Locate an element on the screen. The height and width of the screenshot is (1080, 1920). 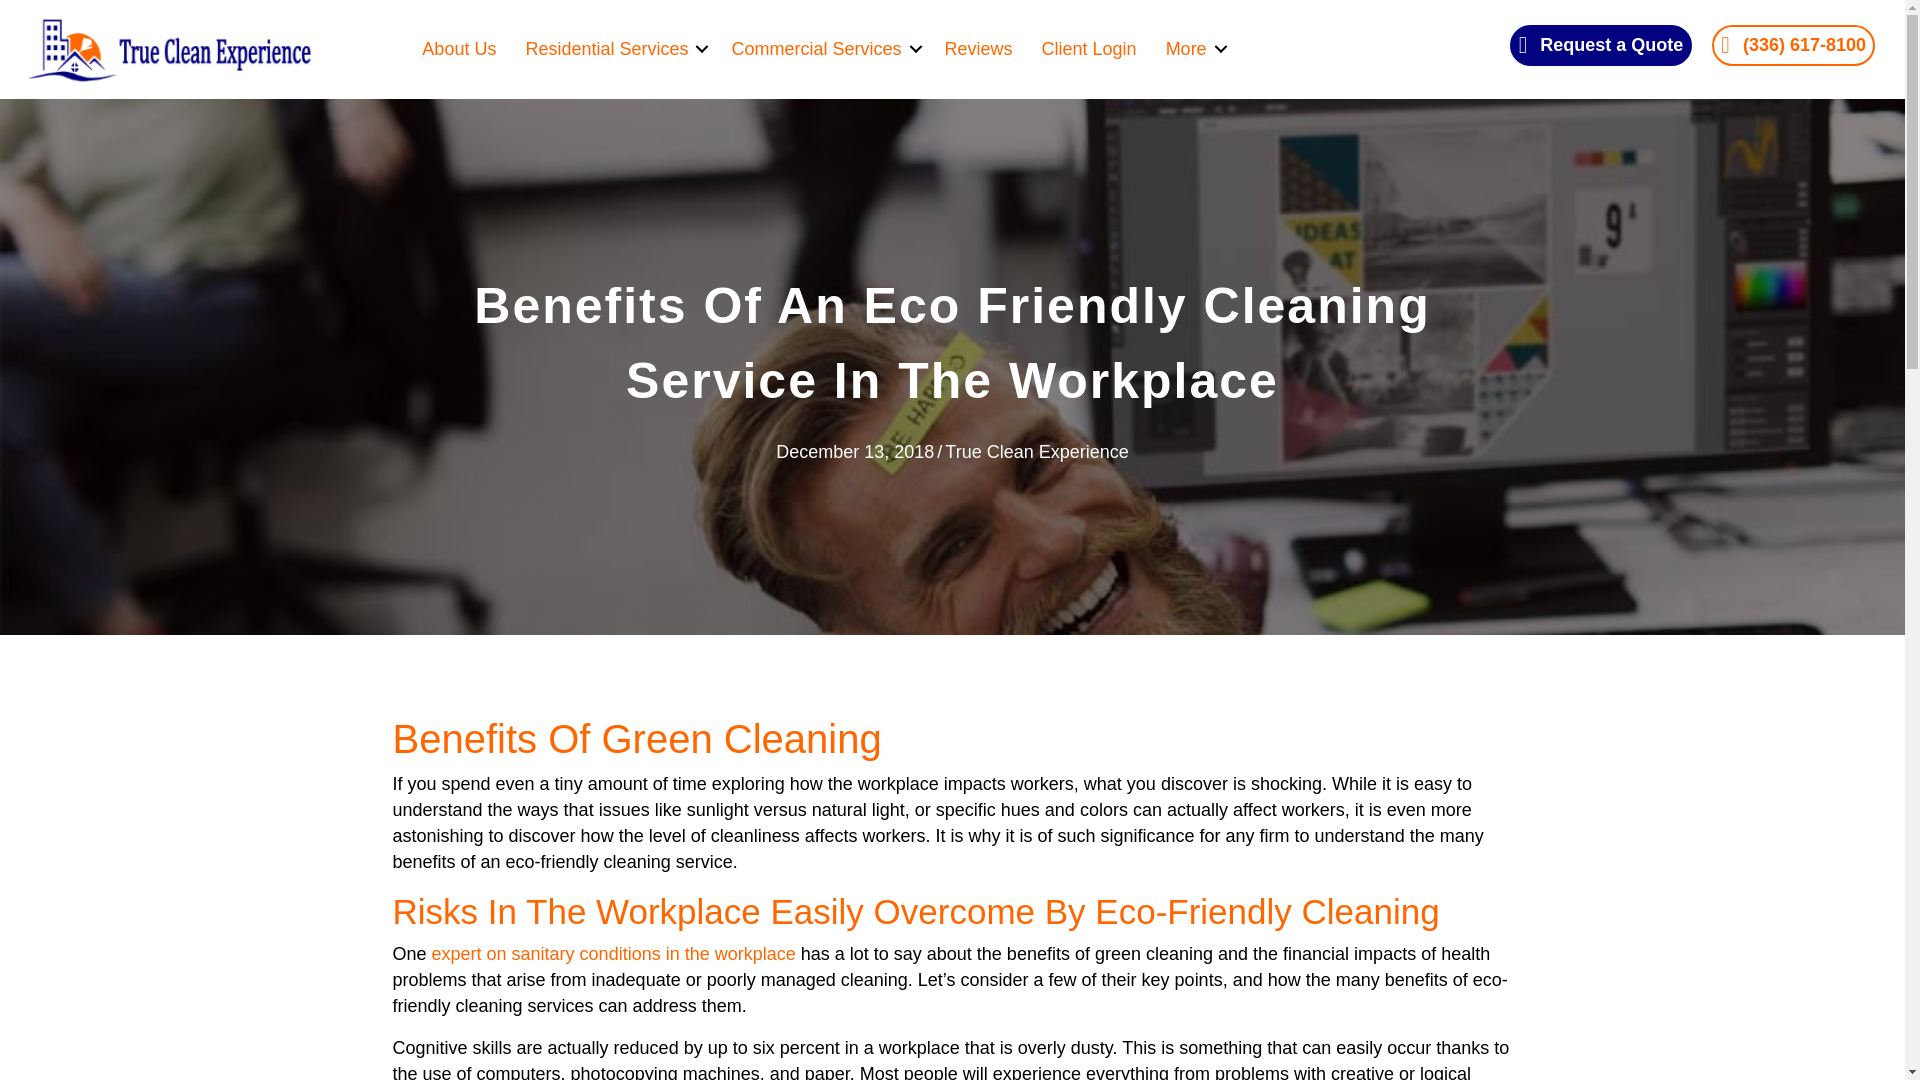
About Us is located at coordinates (458, 48).